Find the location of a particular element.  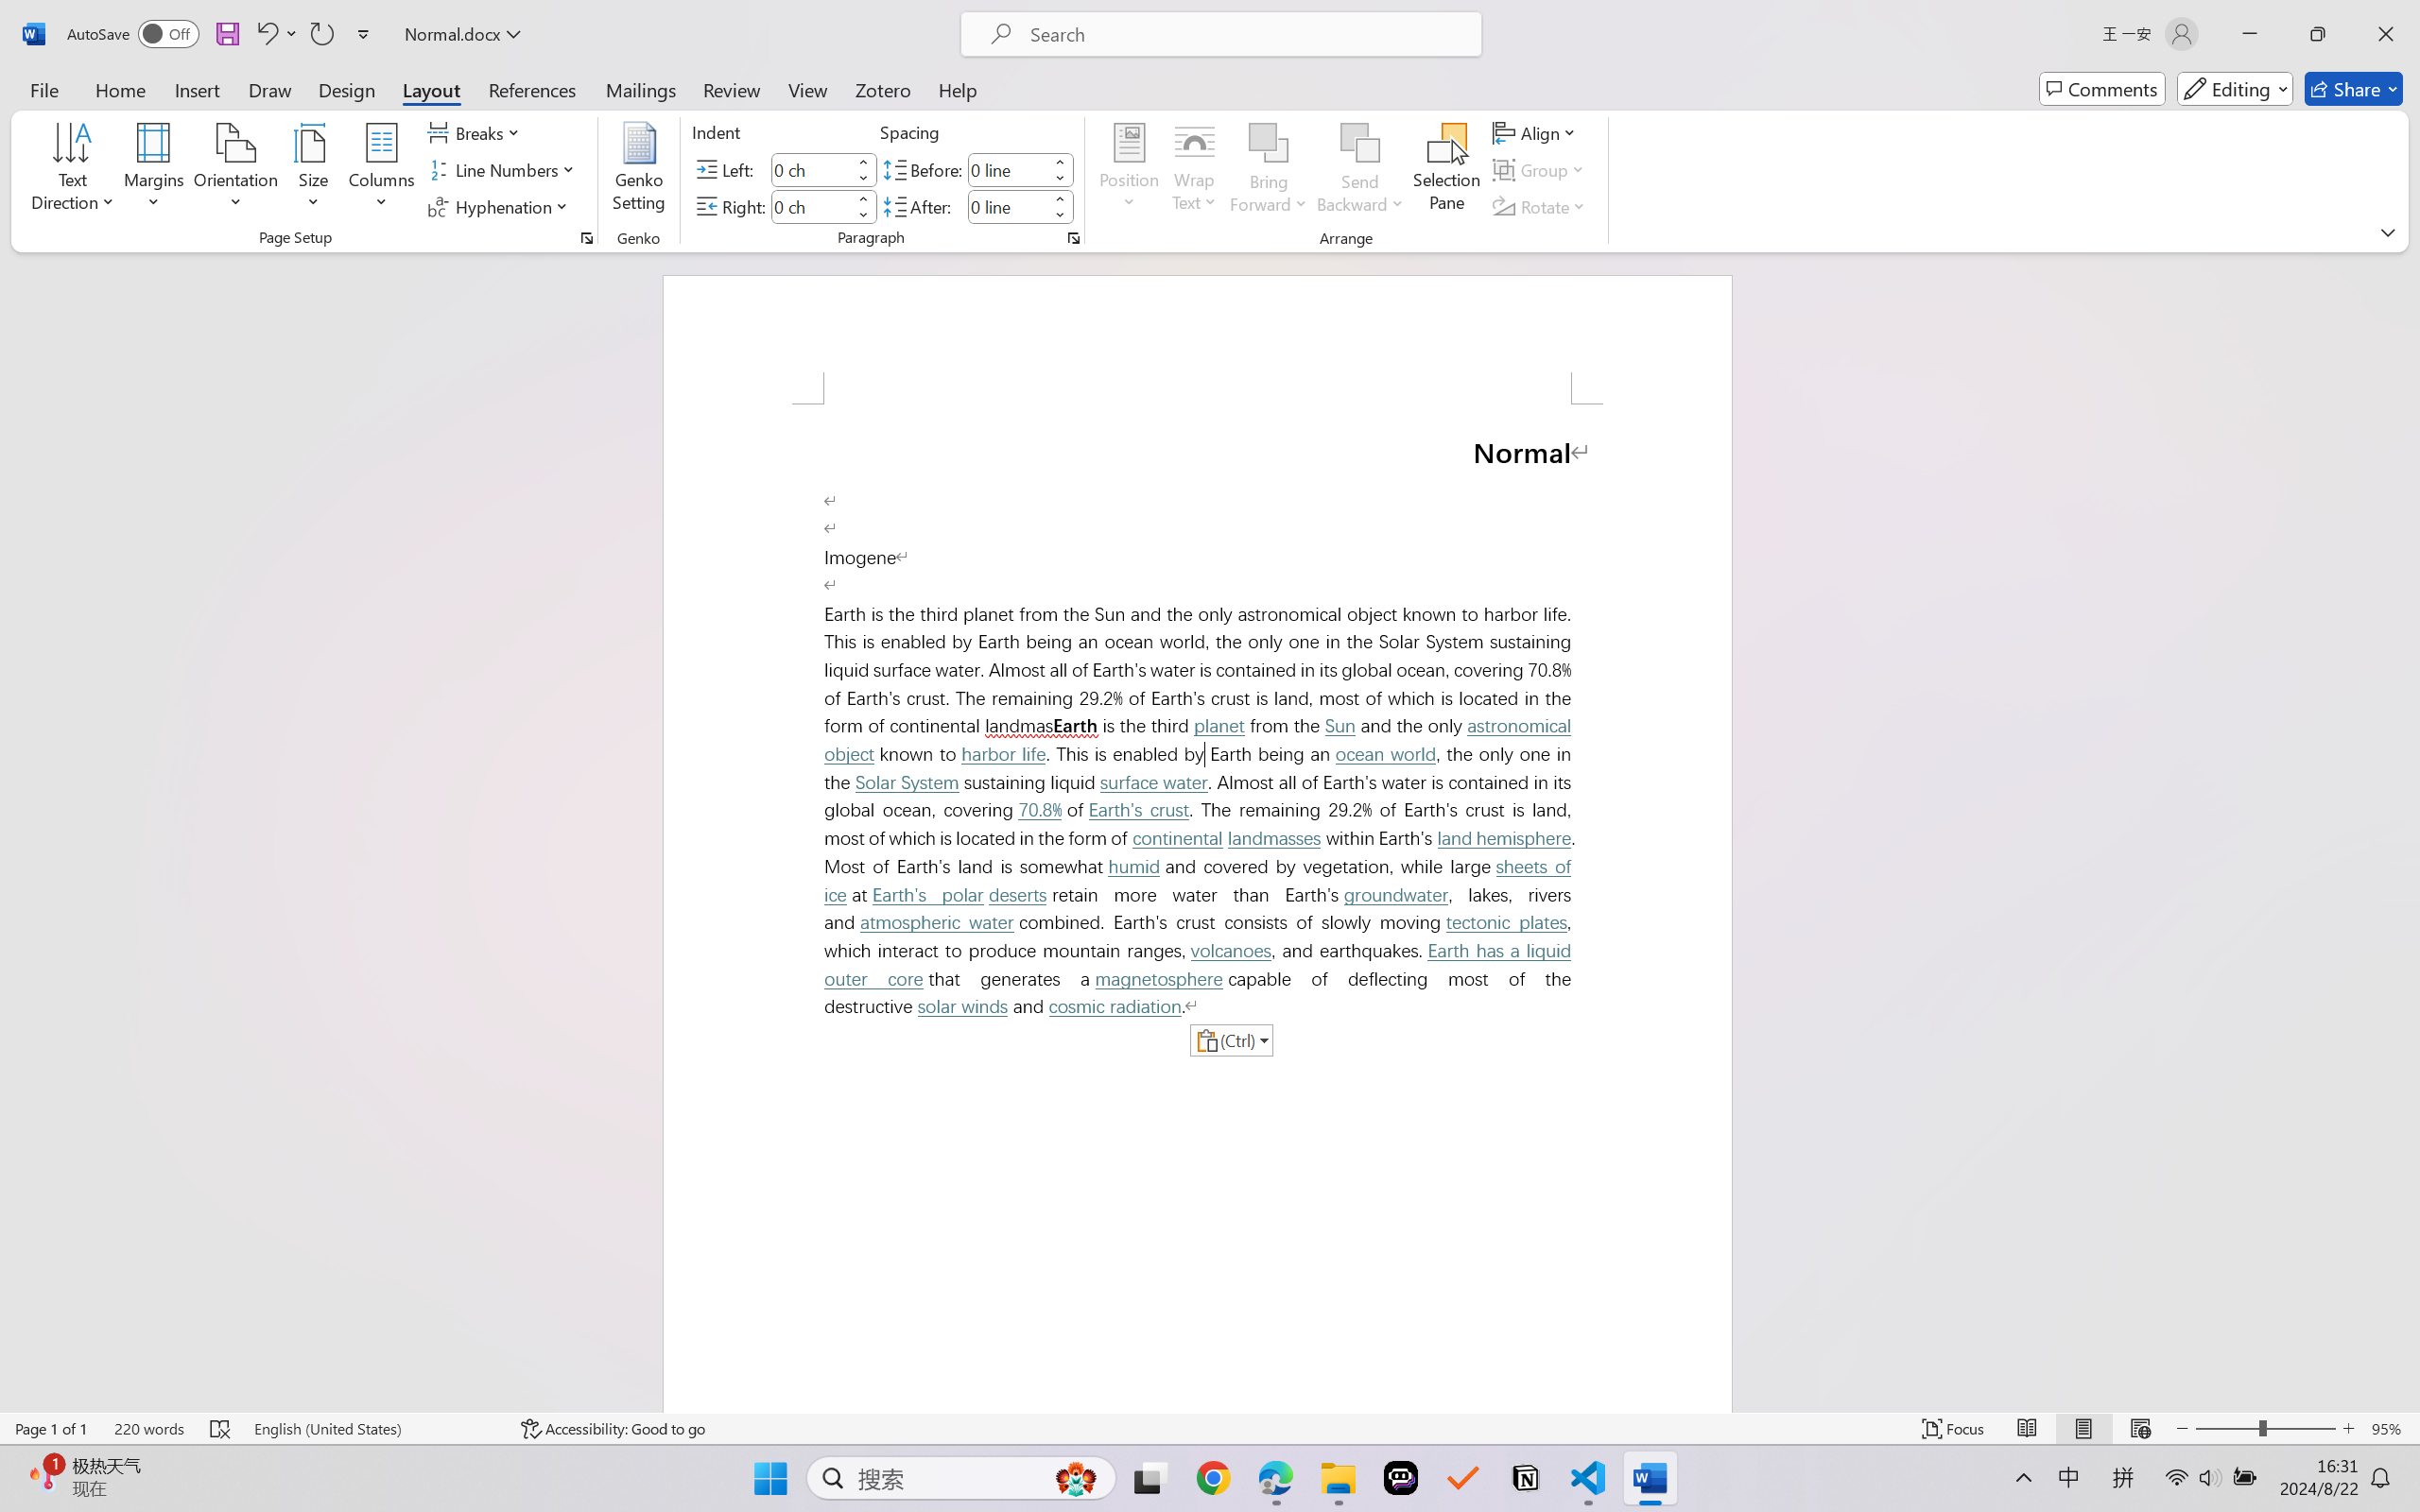

Earth's crust is located at coordinates (1138, 810).